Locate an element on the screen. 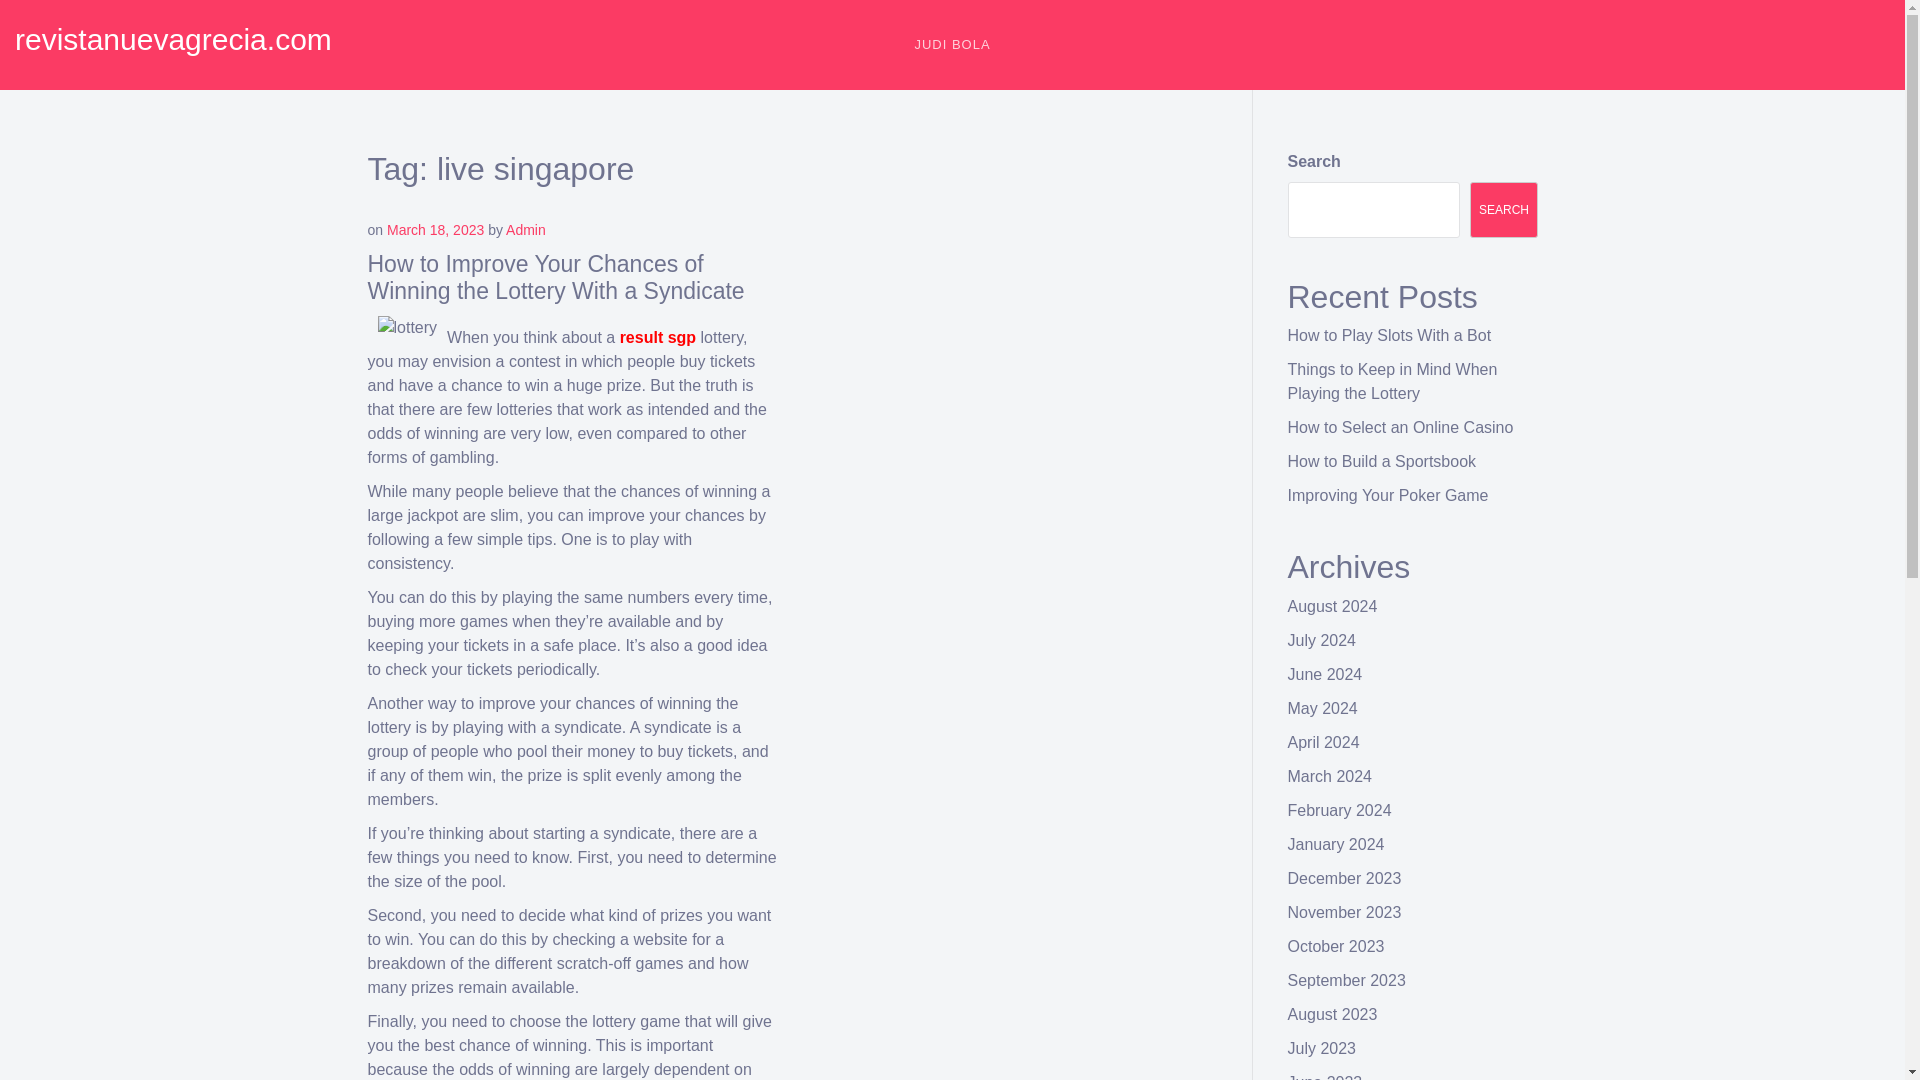  SEARCH is located at coordinates (1504, 210).